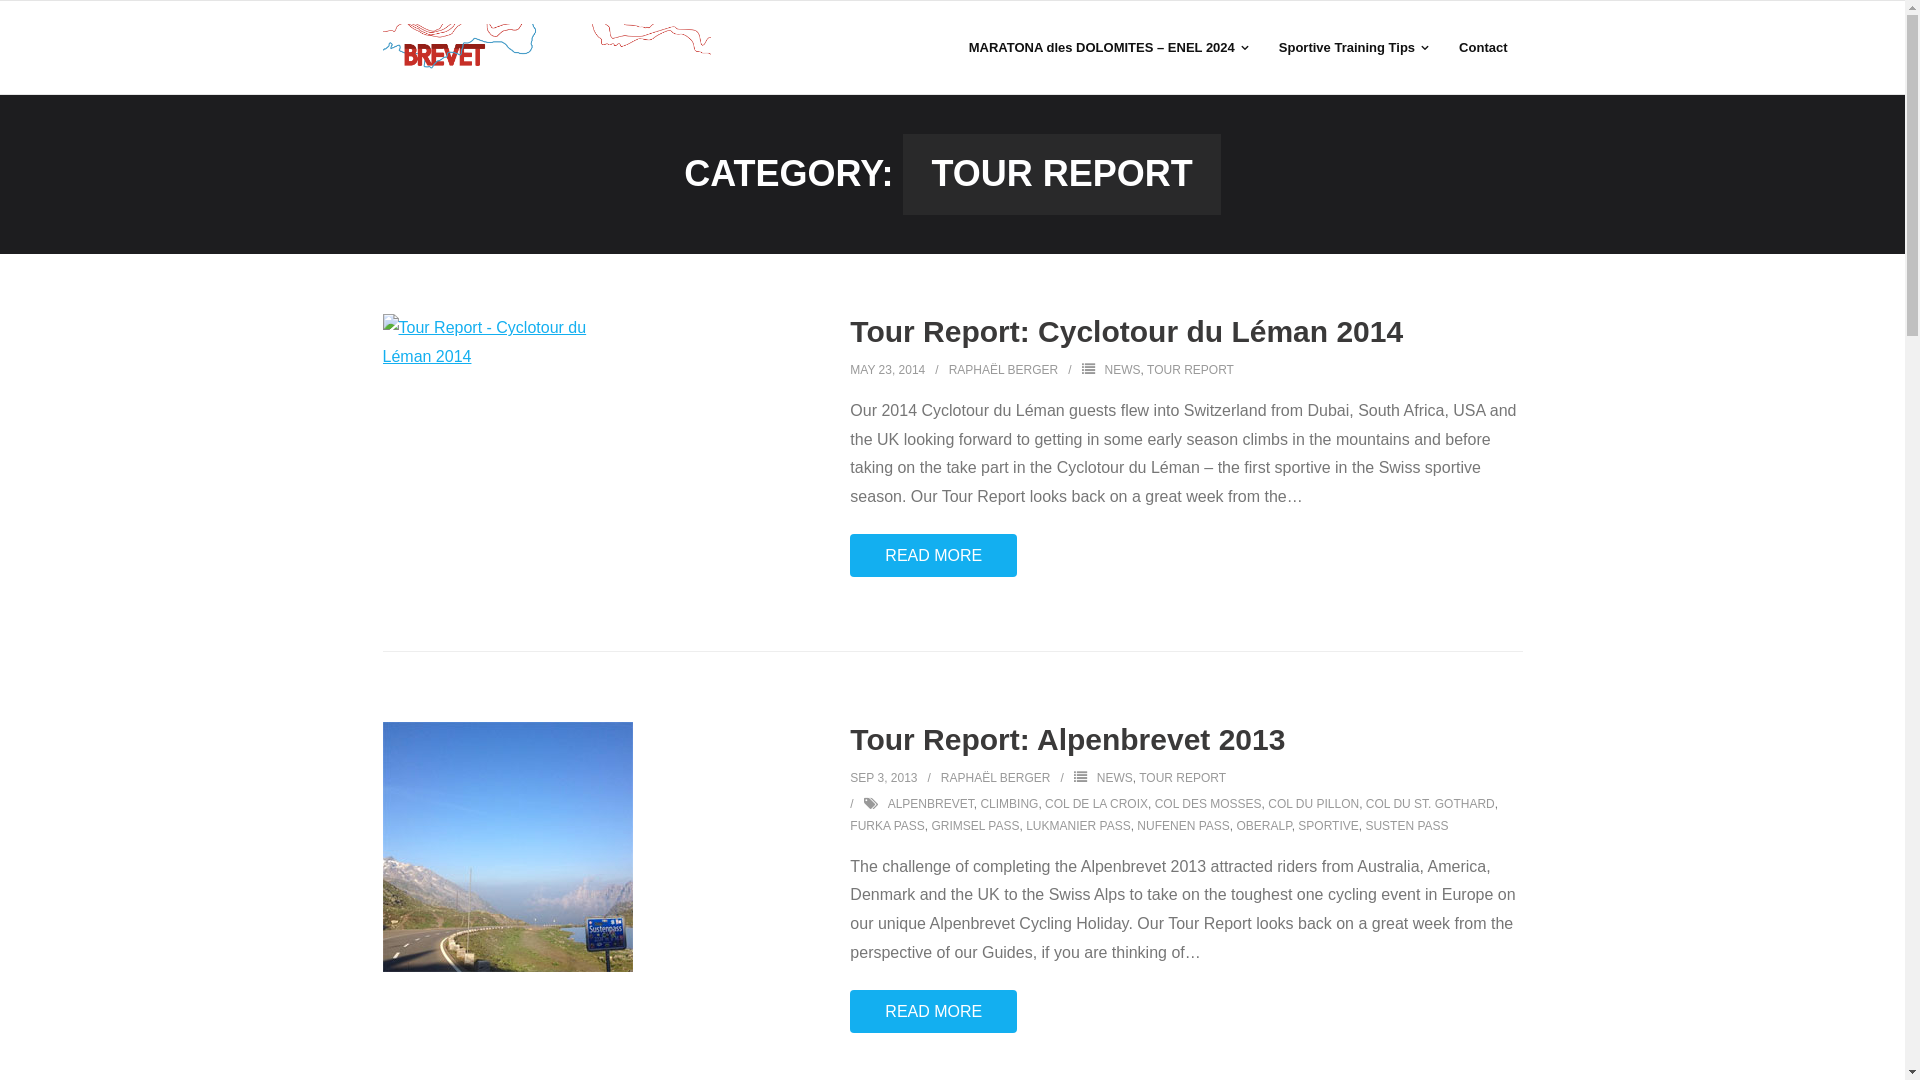 This screenshot has height=1080, width=1920. I want to click on COL DE LA CROIX, so click(1096, 804).